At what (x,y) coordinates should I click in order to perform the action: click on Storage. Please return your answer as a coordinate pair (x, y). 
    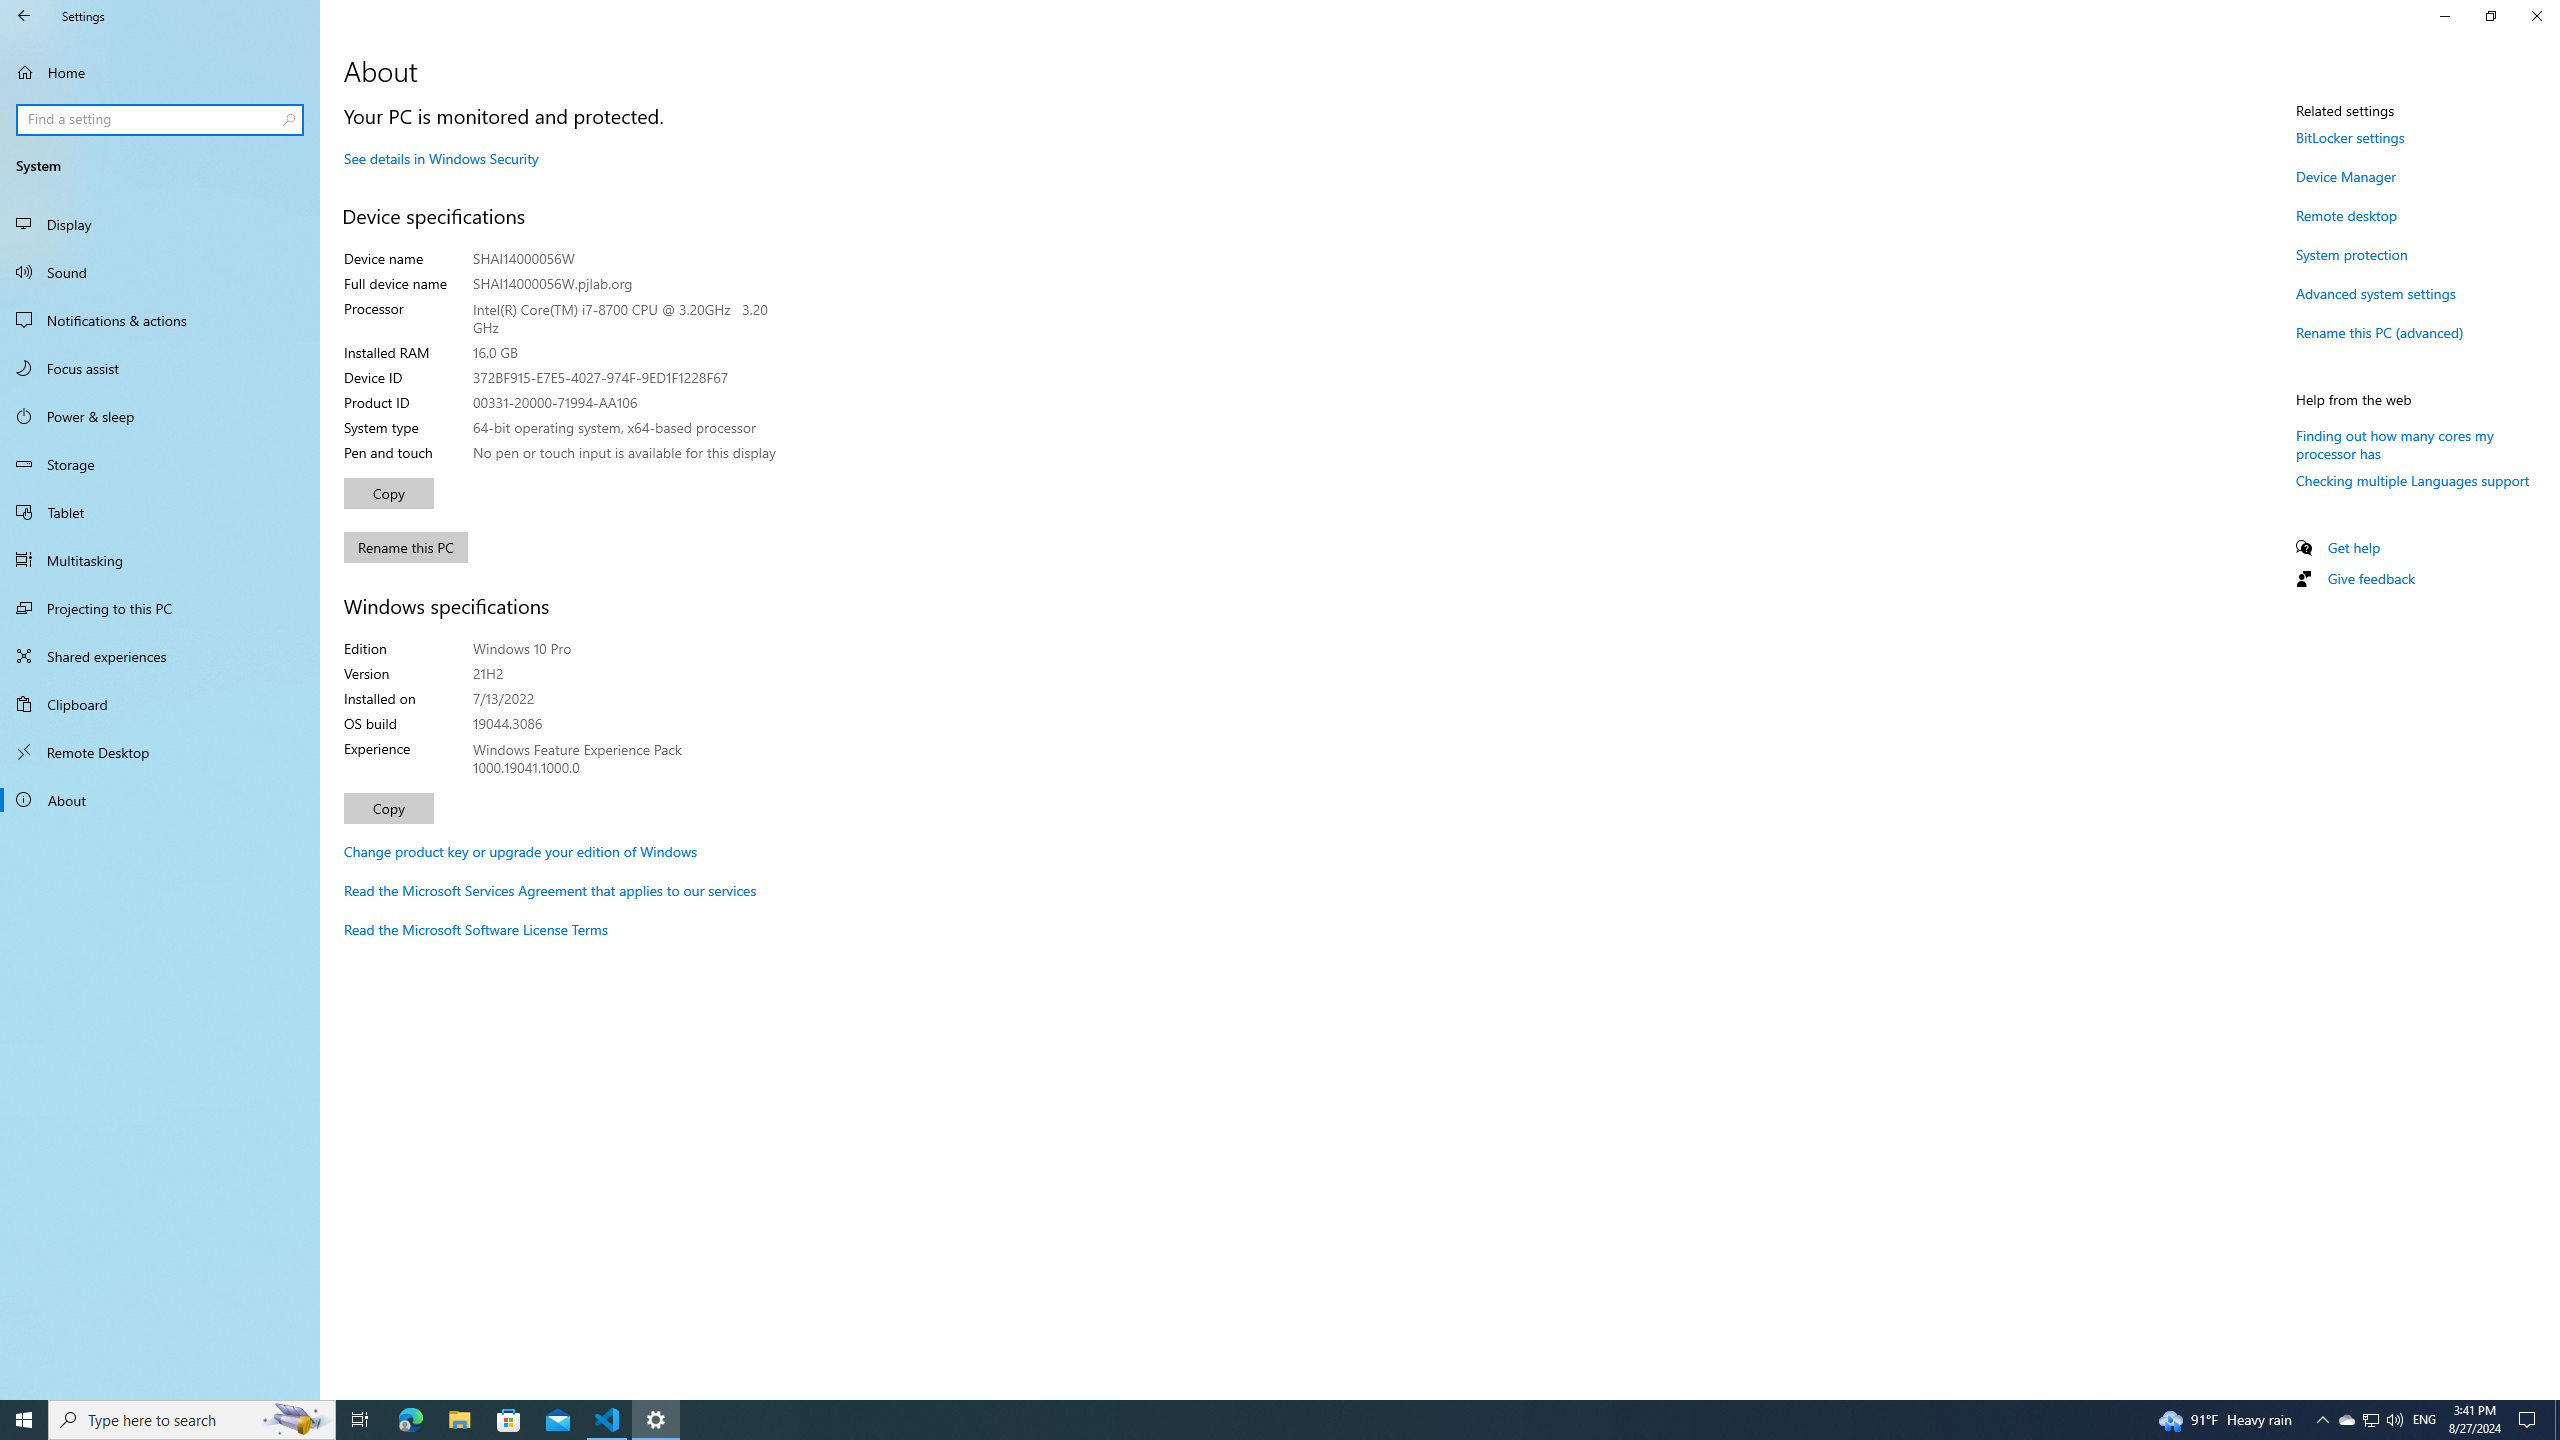
    Looking at the image, I should click on (160, 464).